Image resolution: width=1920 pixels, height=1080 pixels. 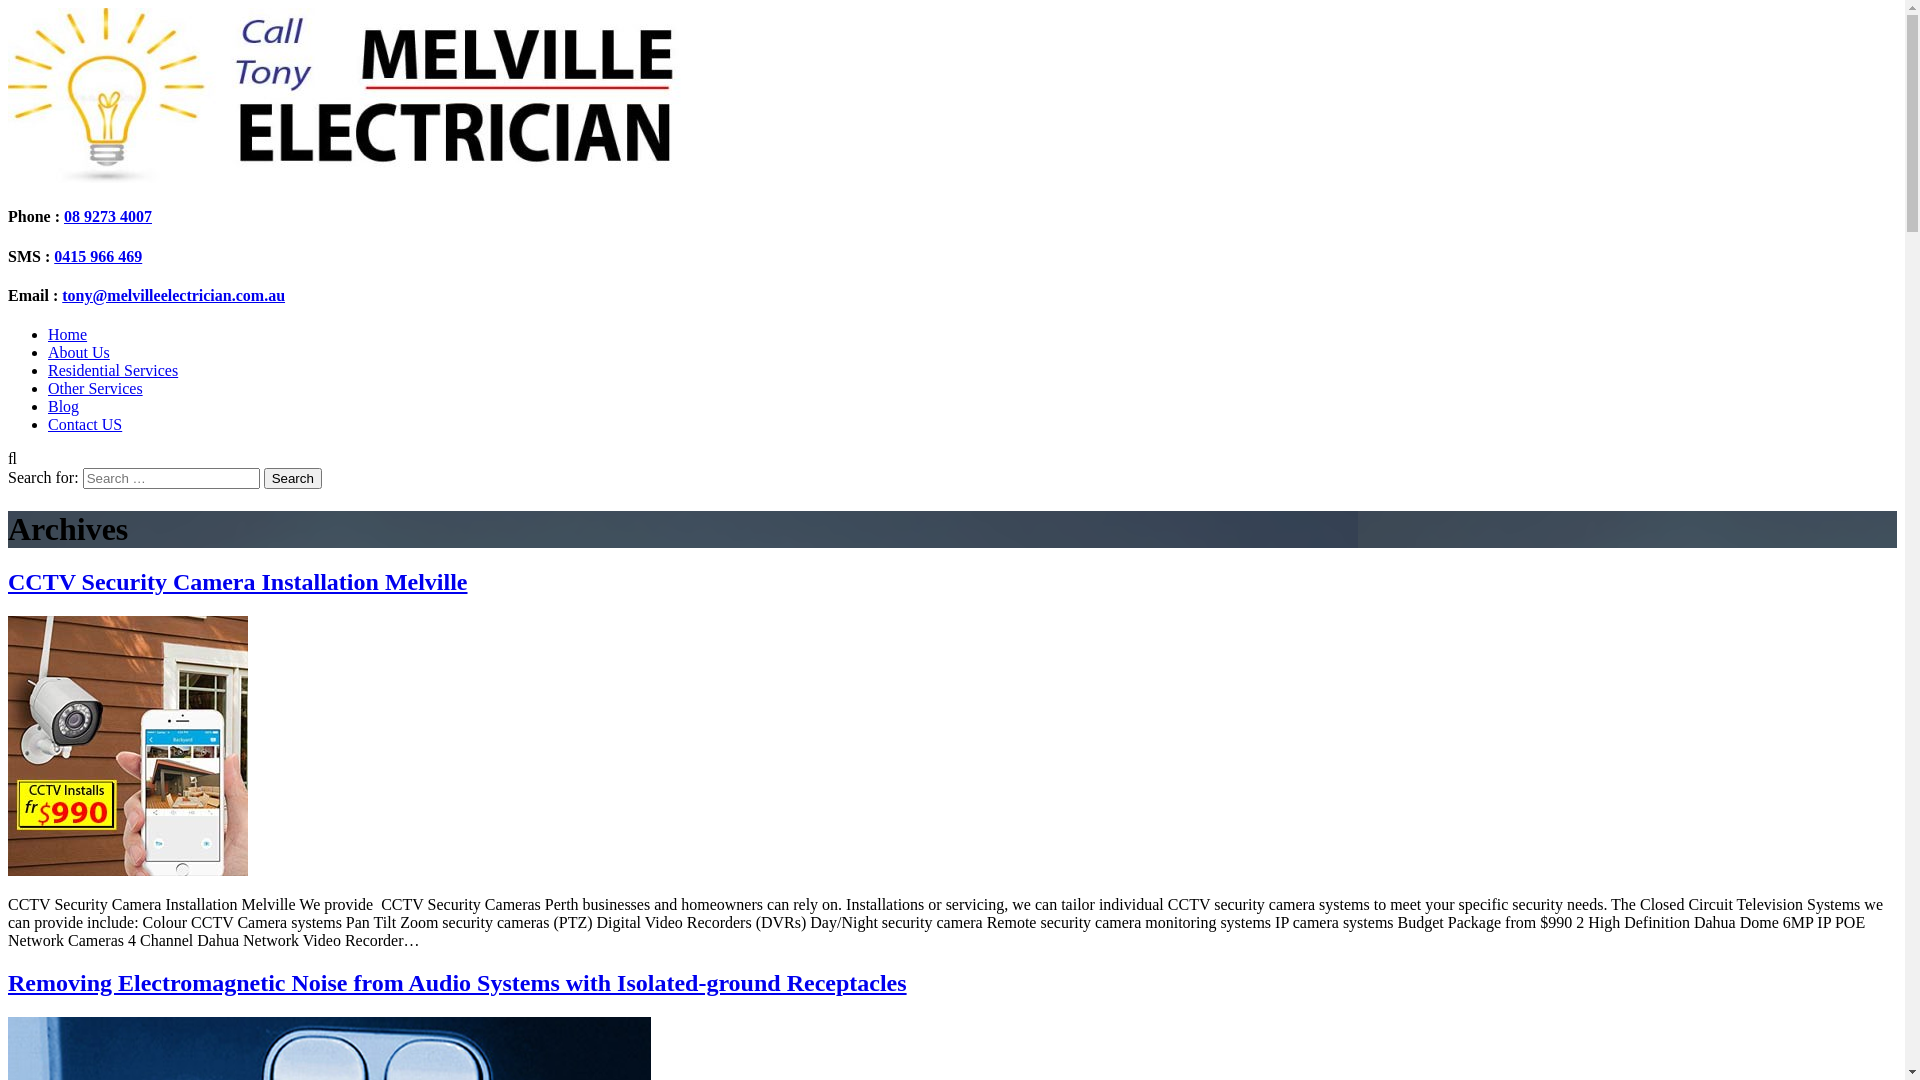 What do you see at coordinates (85, 424) in the screenshot?
I see `Contact US` at bounding box center [85, 424].